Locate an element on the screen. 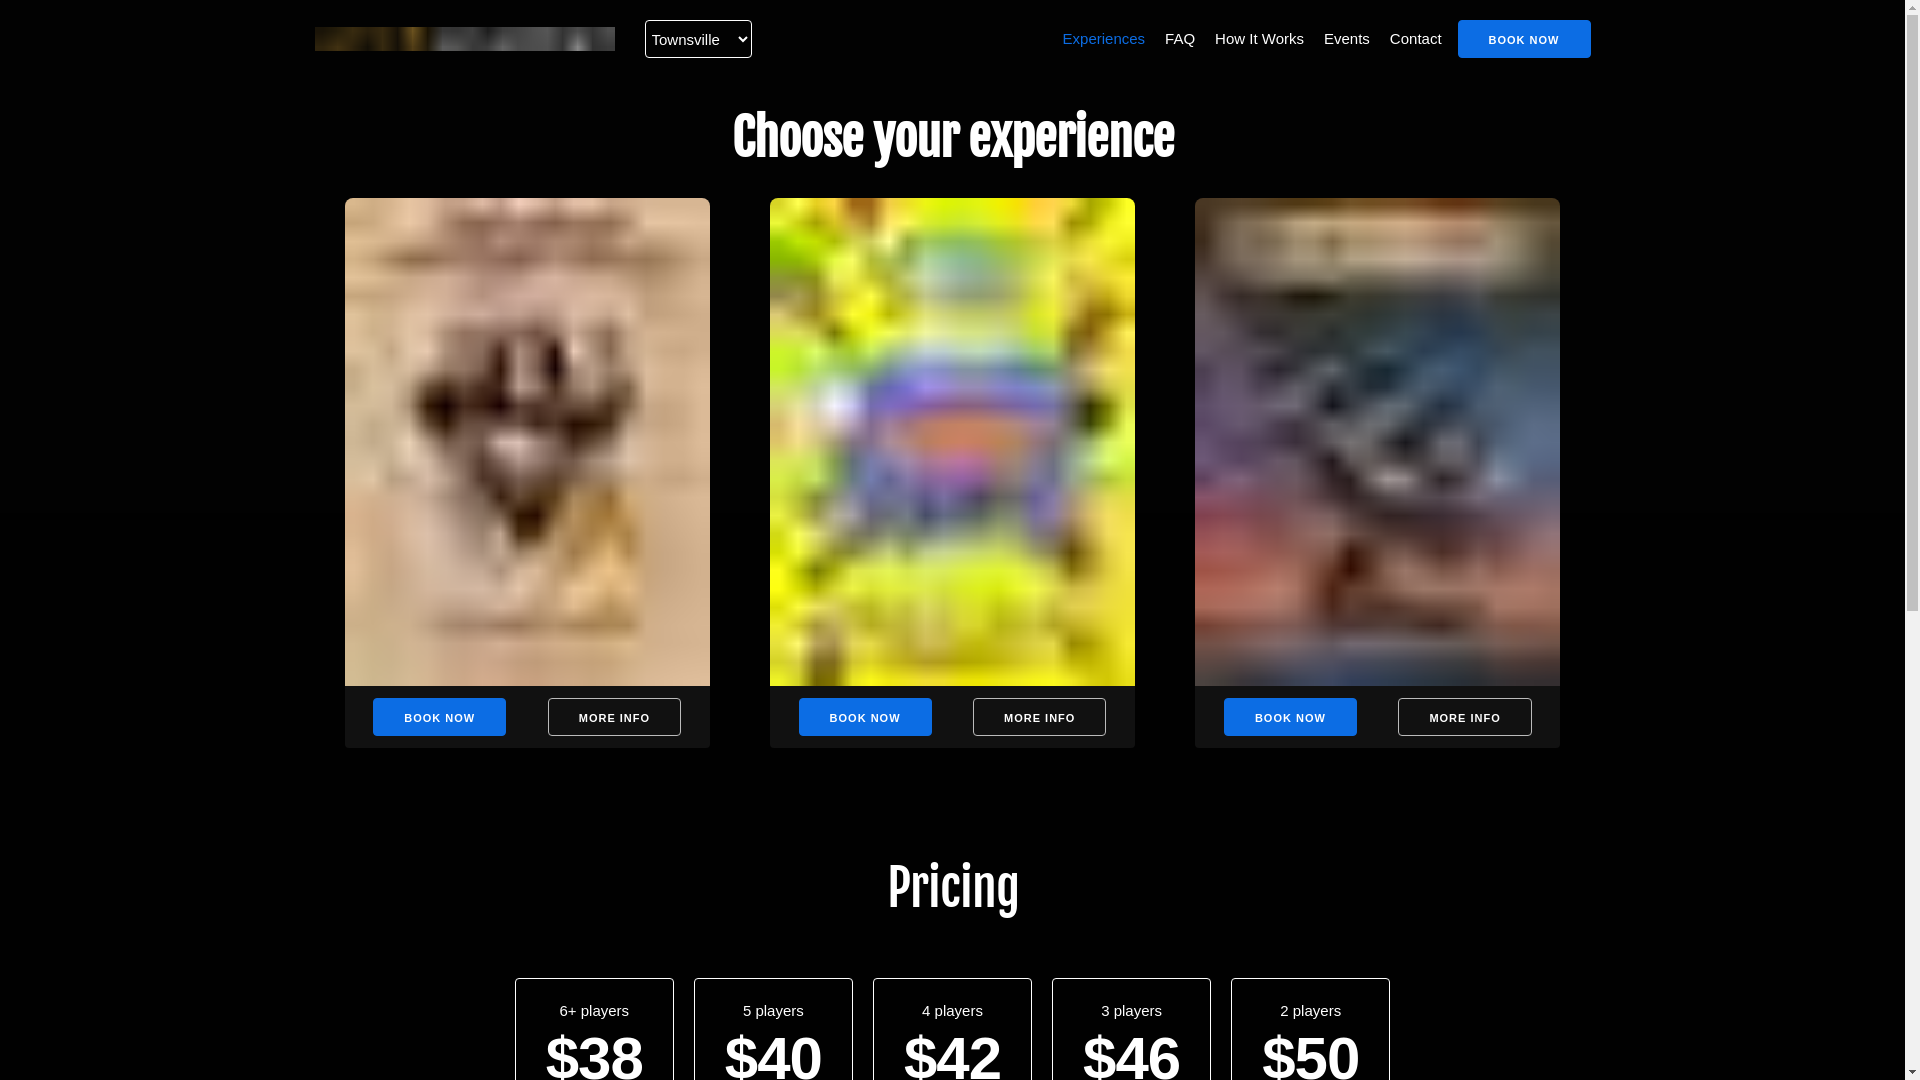  Contact is located at coordinates (1416, 39).